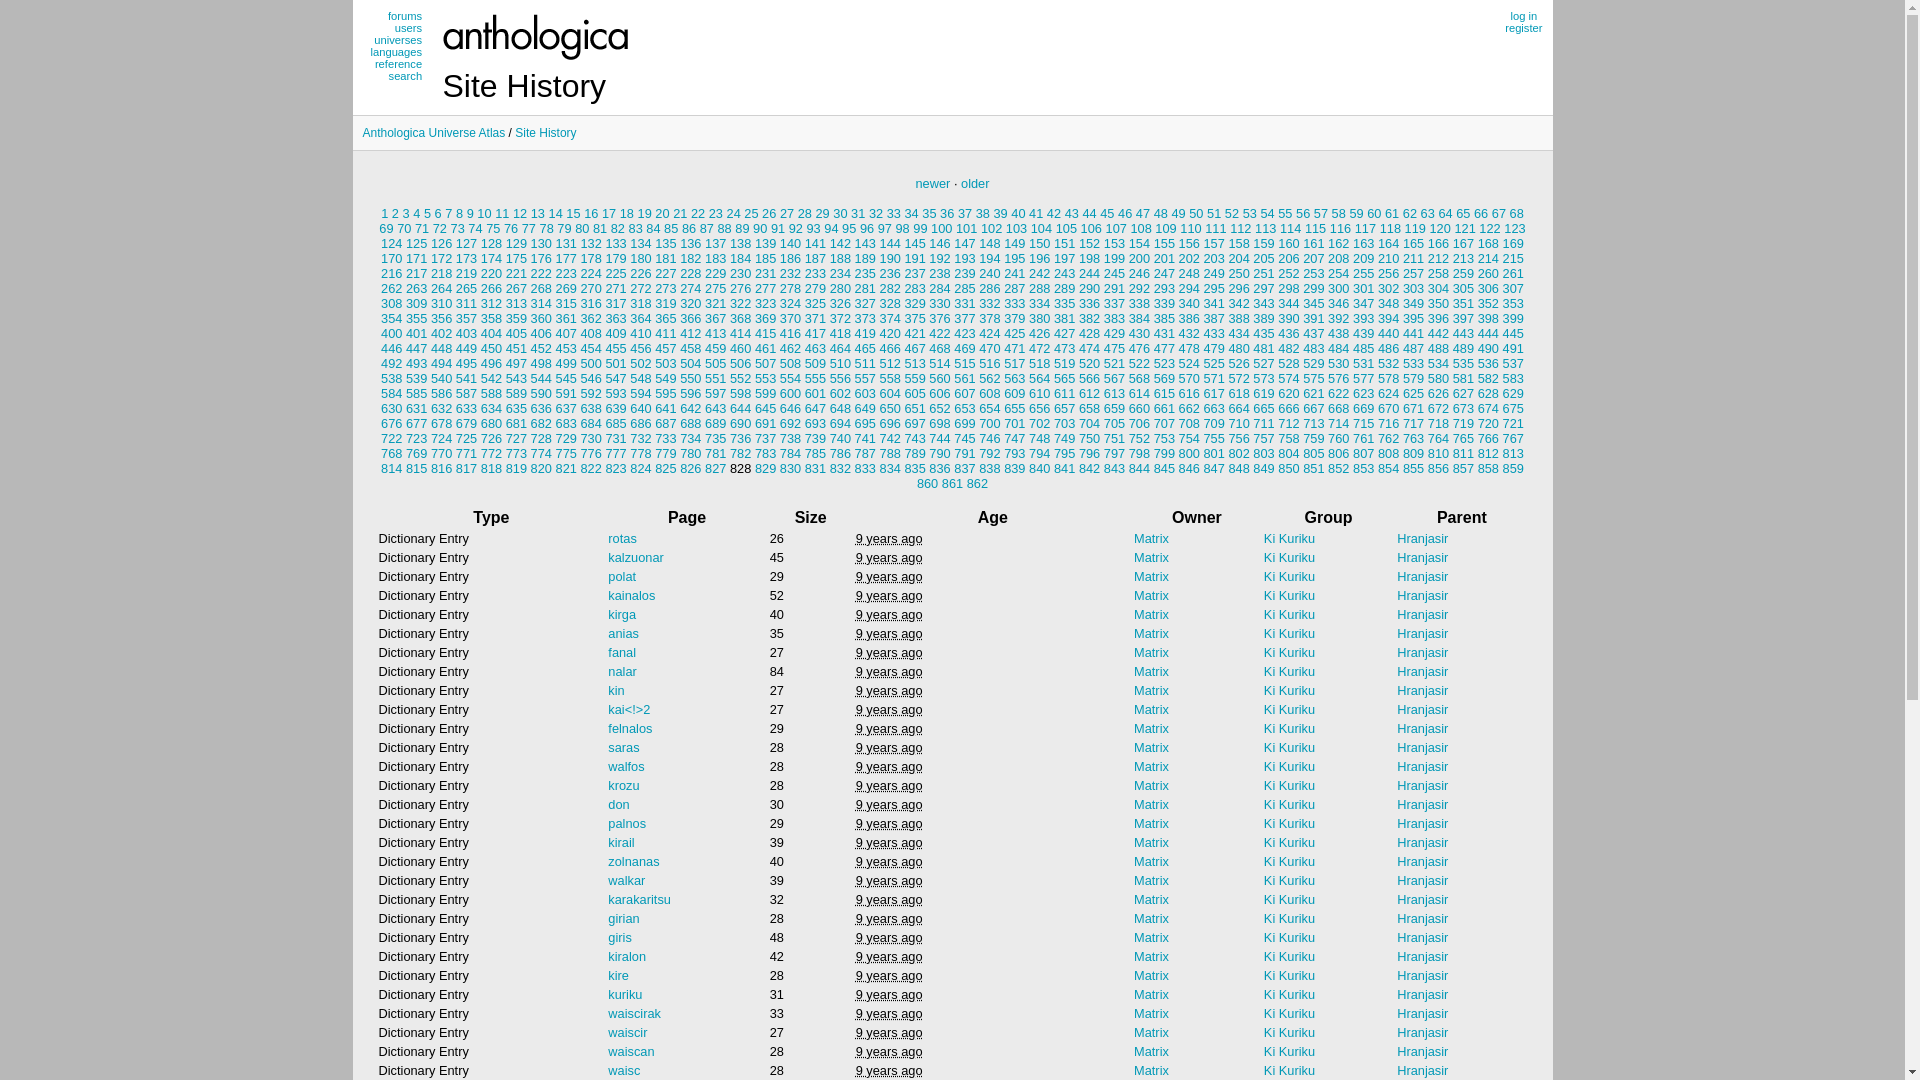 The width and height of the screenshot is (1920, 1080). I want to click on 793, so click(1014, 454).